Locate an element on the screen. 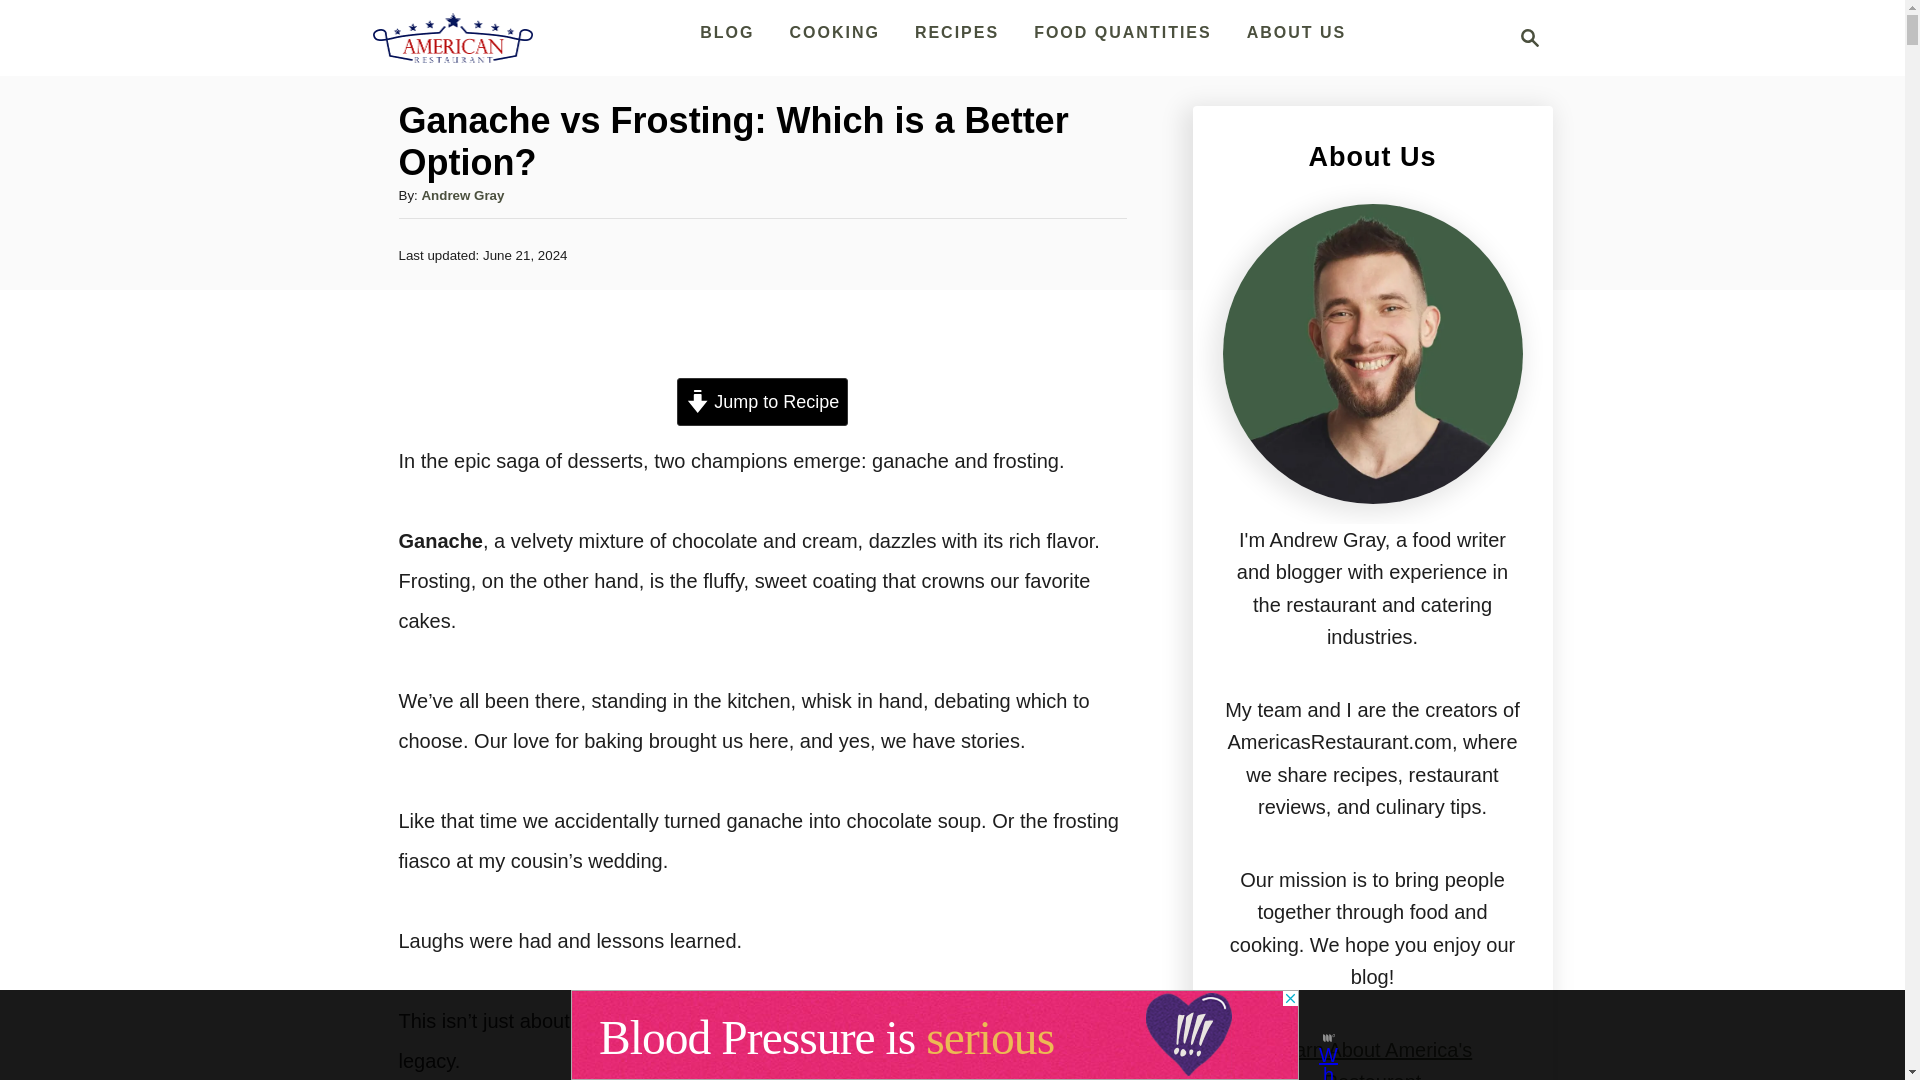 The height and width of the screenshot is (1080, 1920). Jump to Recipe is located at coordinates (762, 402).